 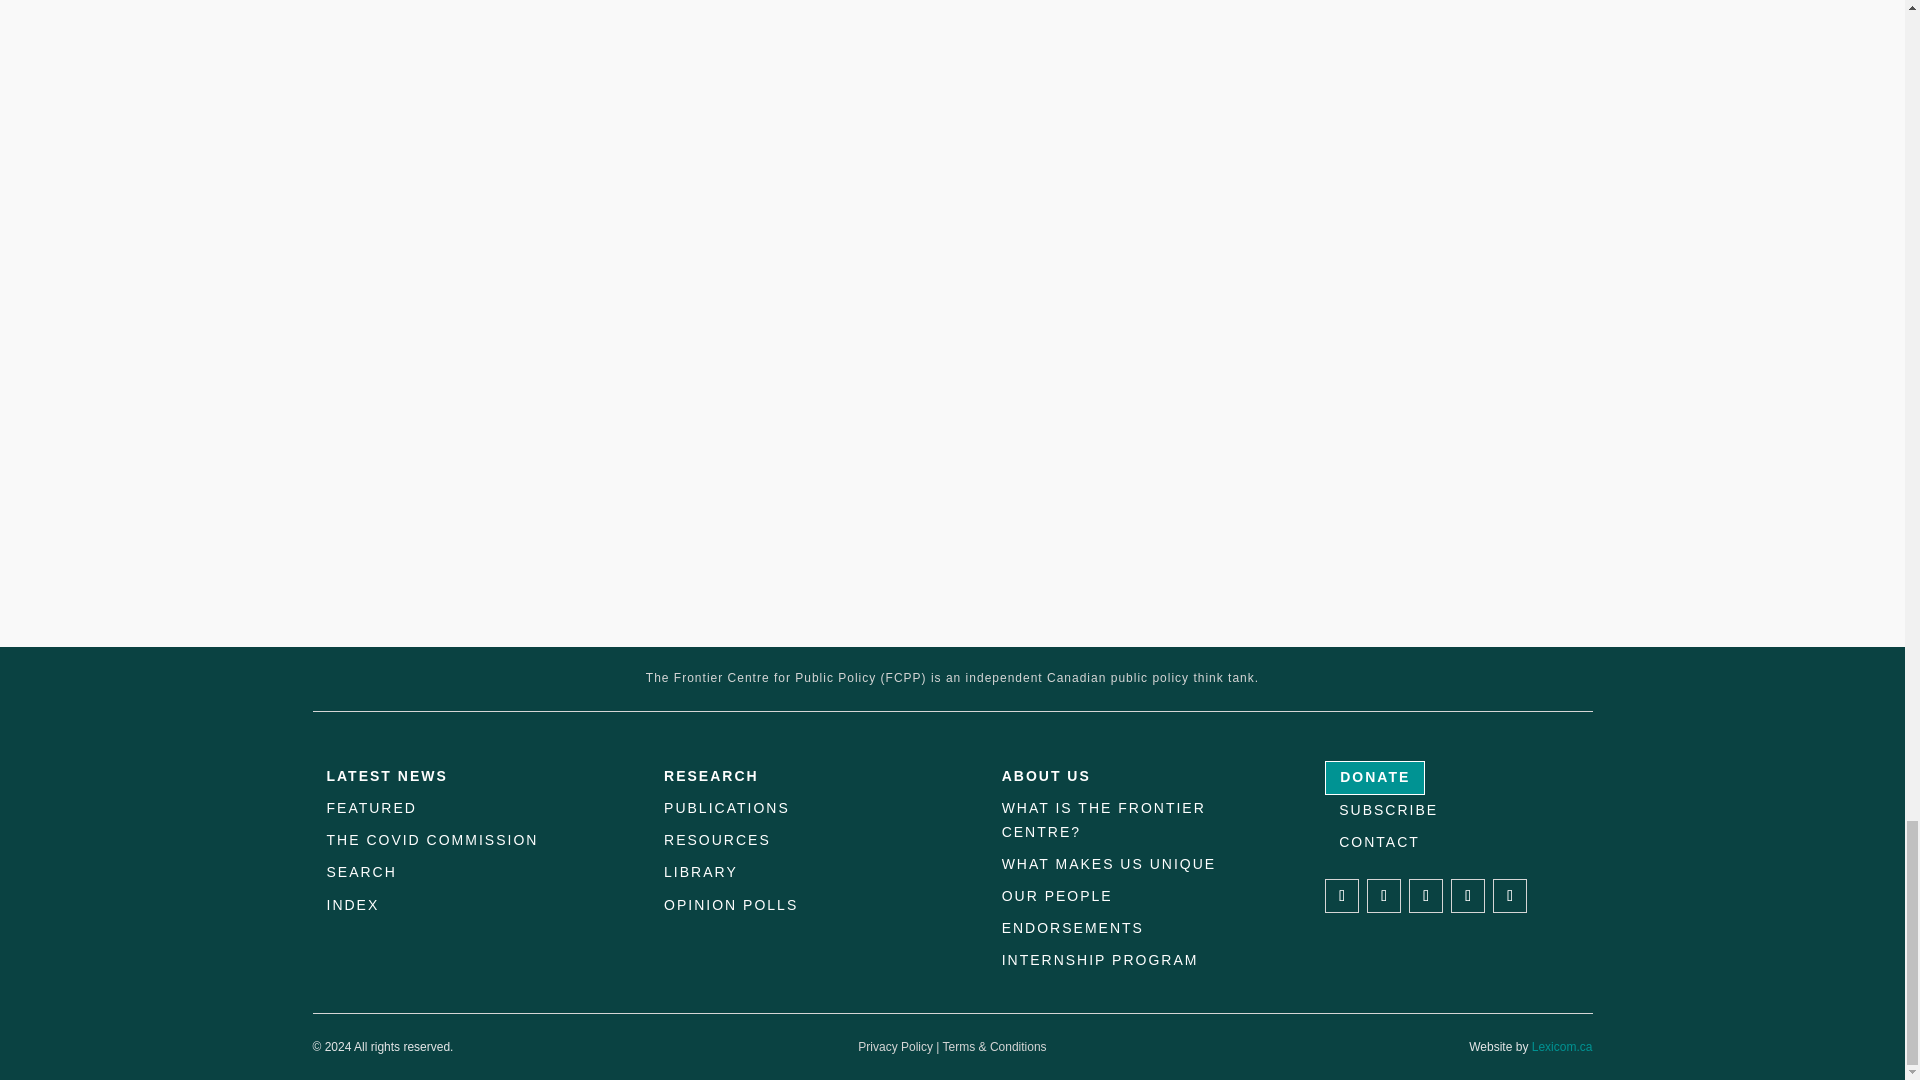 I want to click on Follow on X, so click(x=1384, y=896).